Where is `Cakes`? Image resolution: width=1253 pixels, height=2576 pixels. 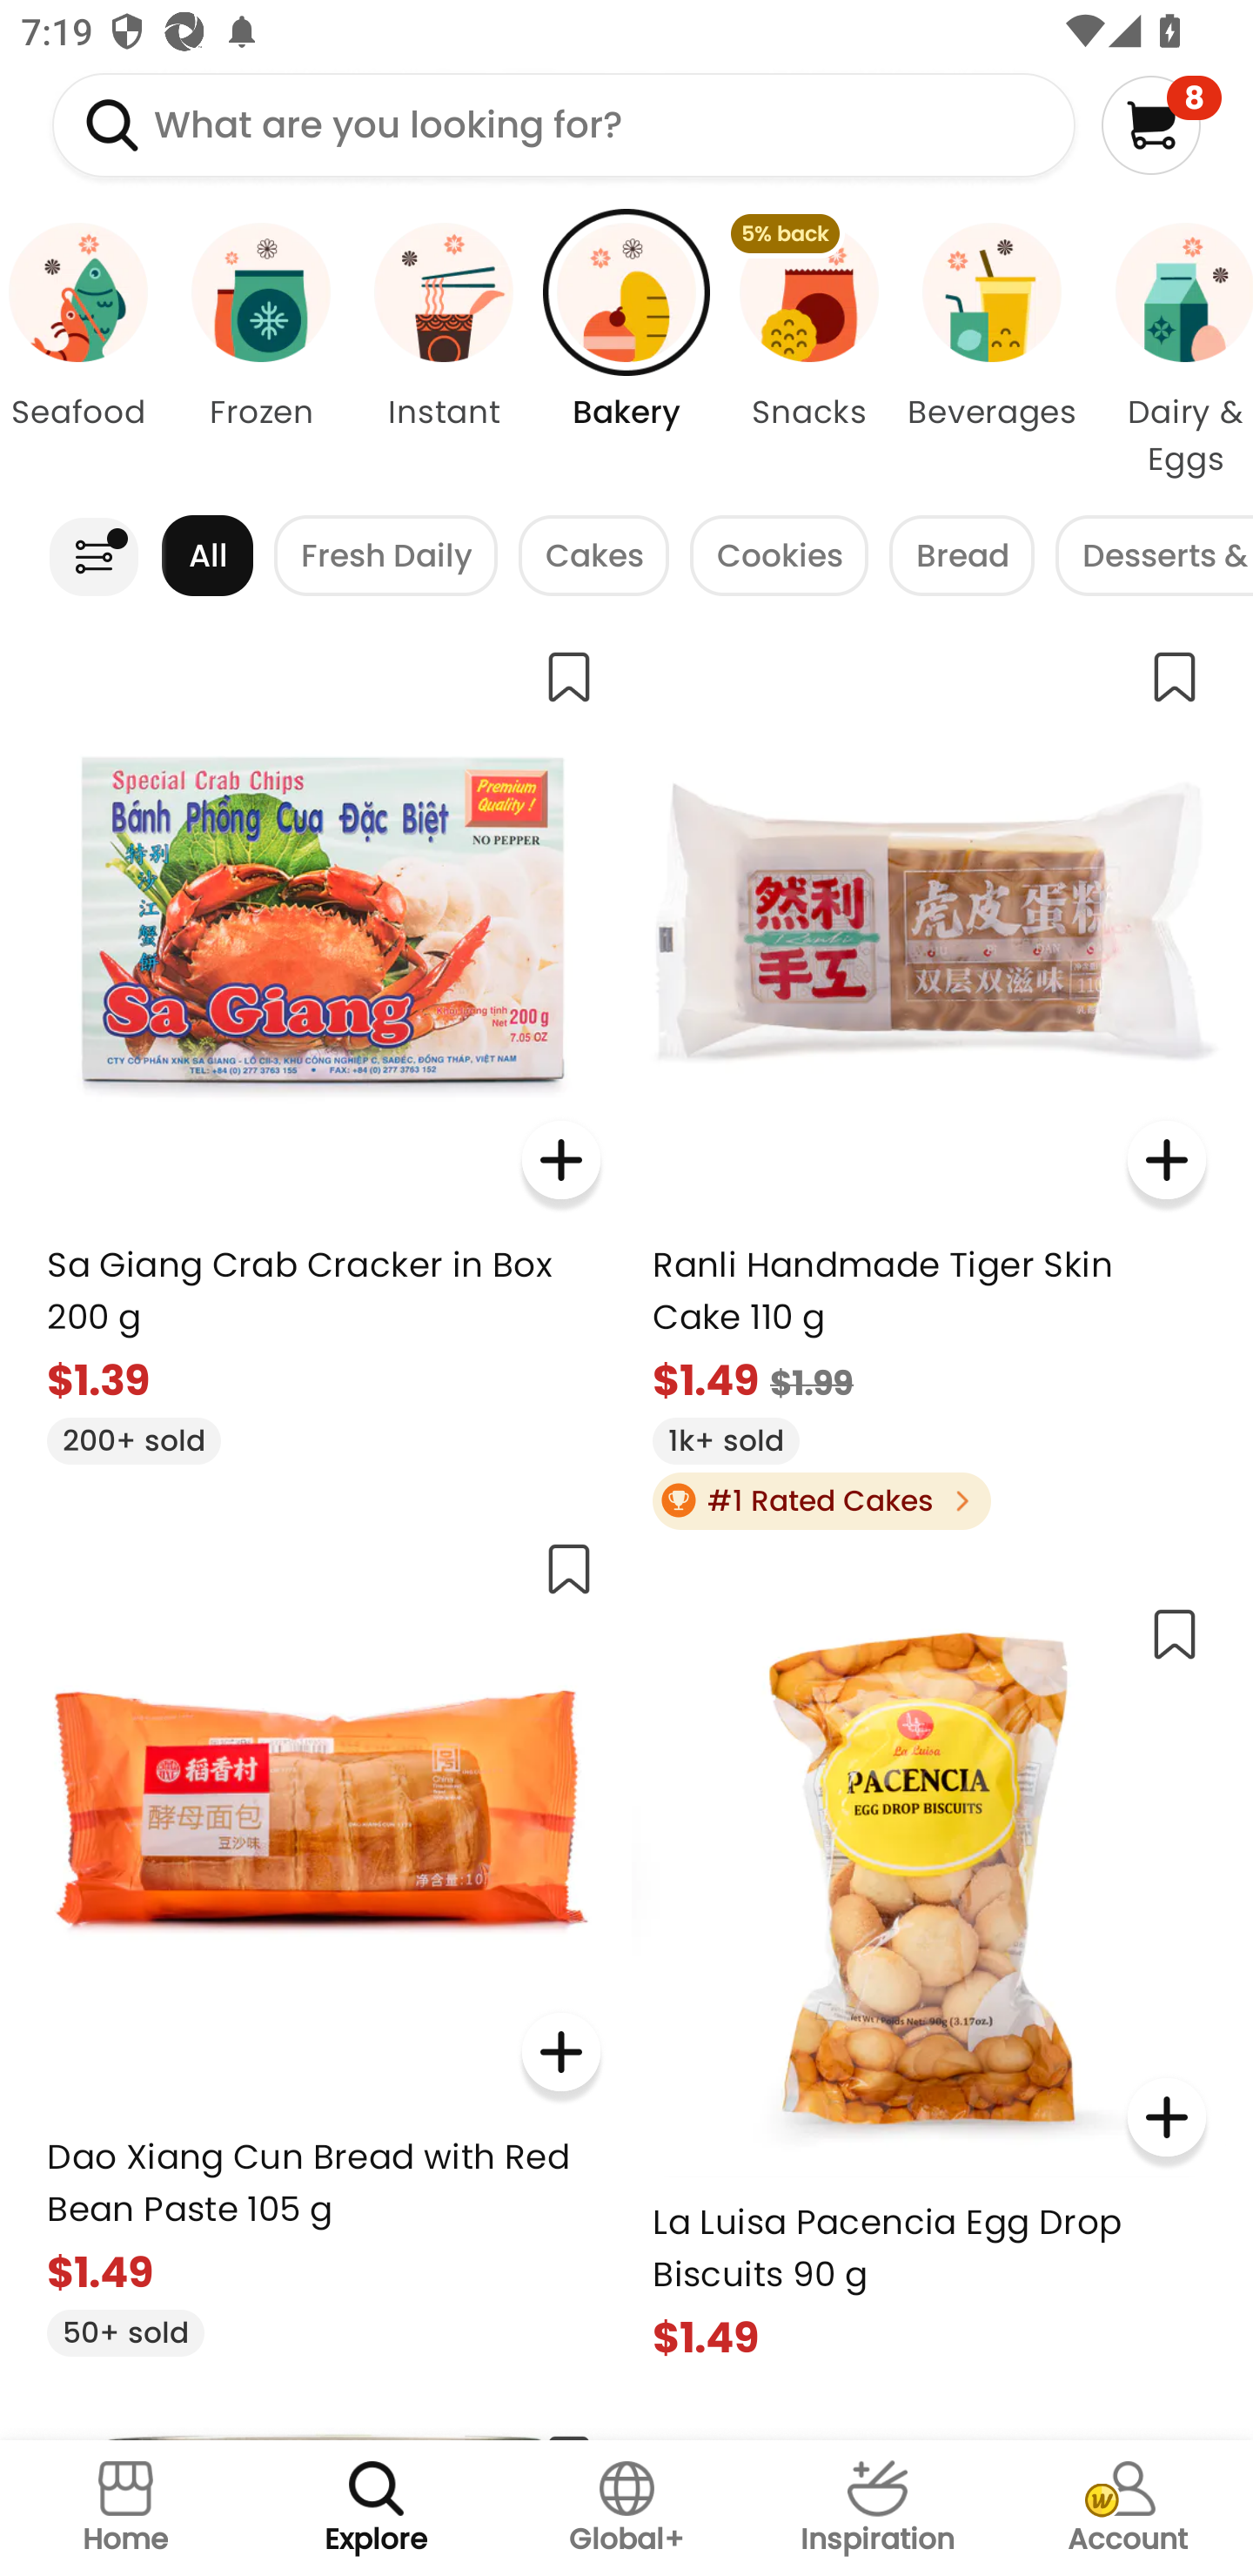
Cakes is located at coordinates (593, 555).